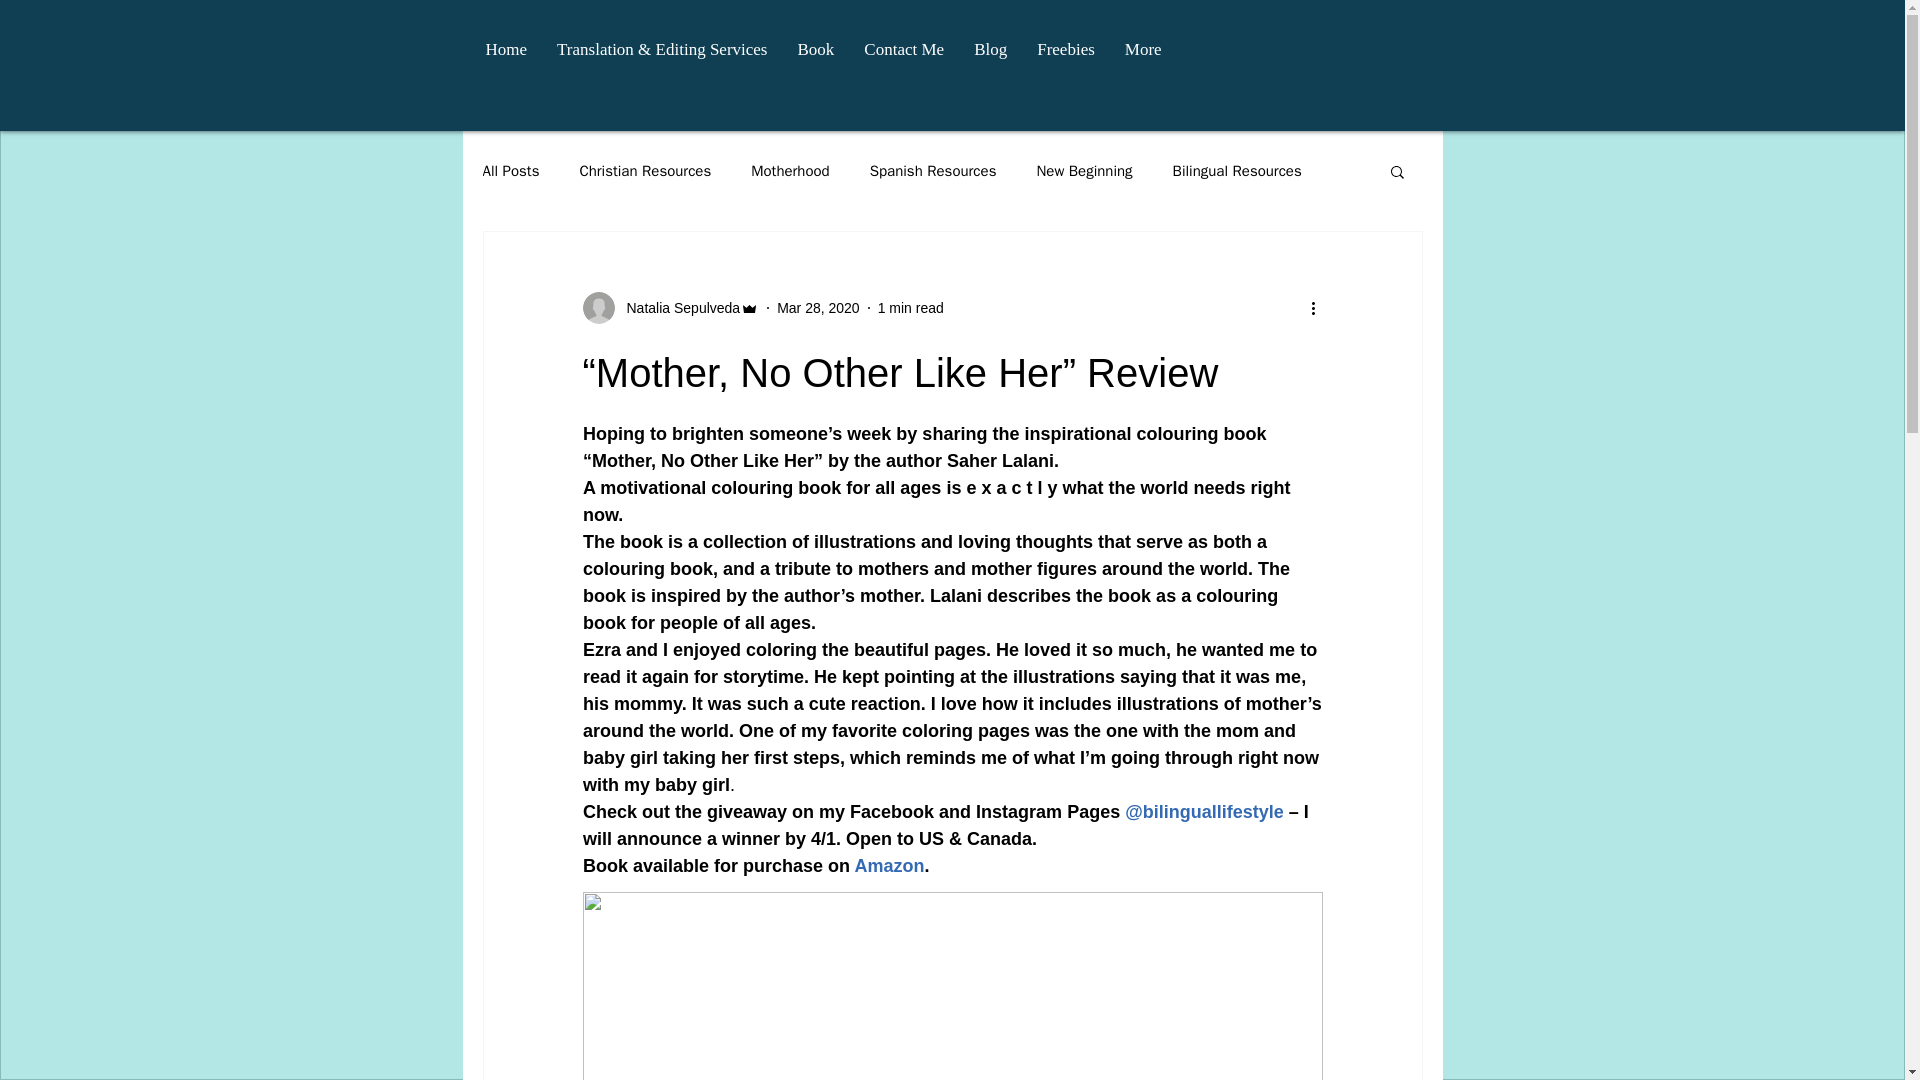 The height and width of the screenshot is (1080, 1920). I want to click on Freebies, so click(1065, 55).